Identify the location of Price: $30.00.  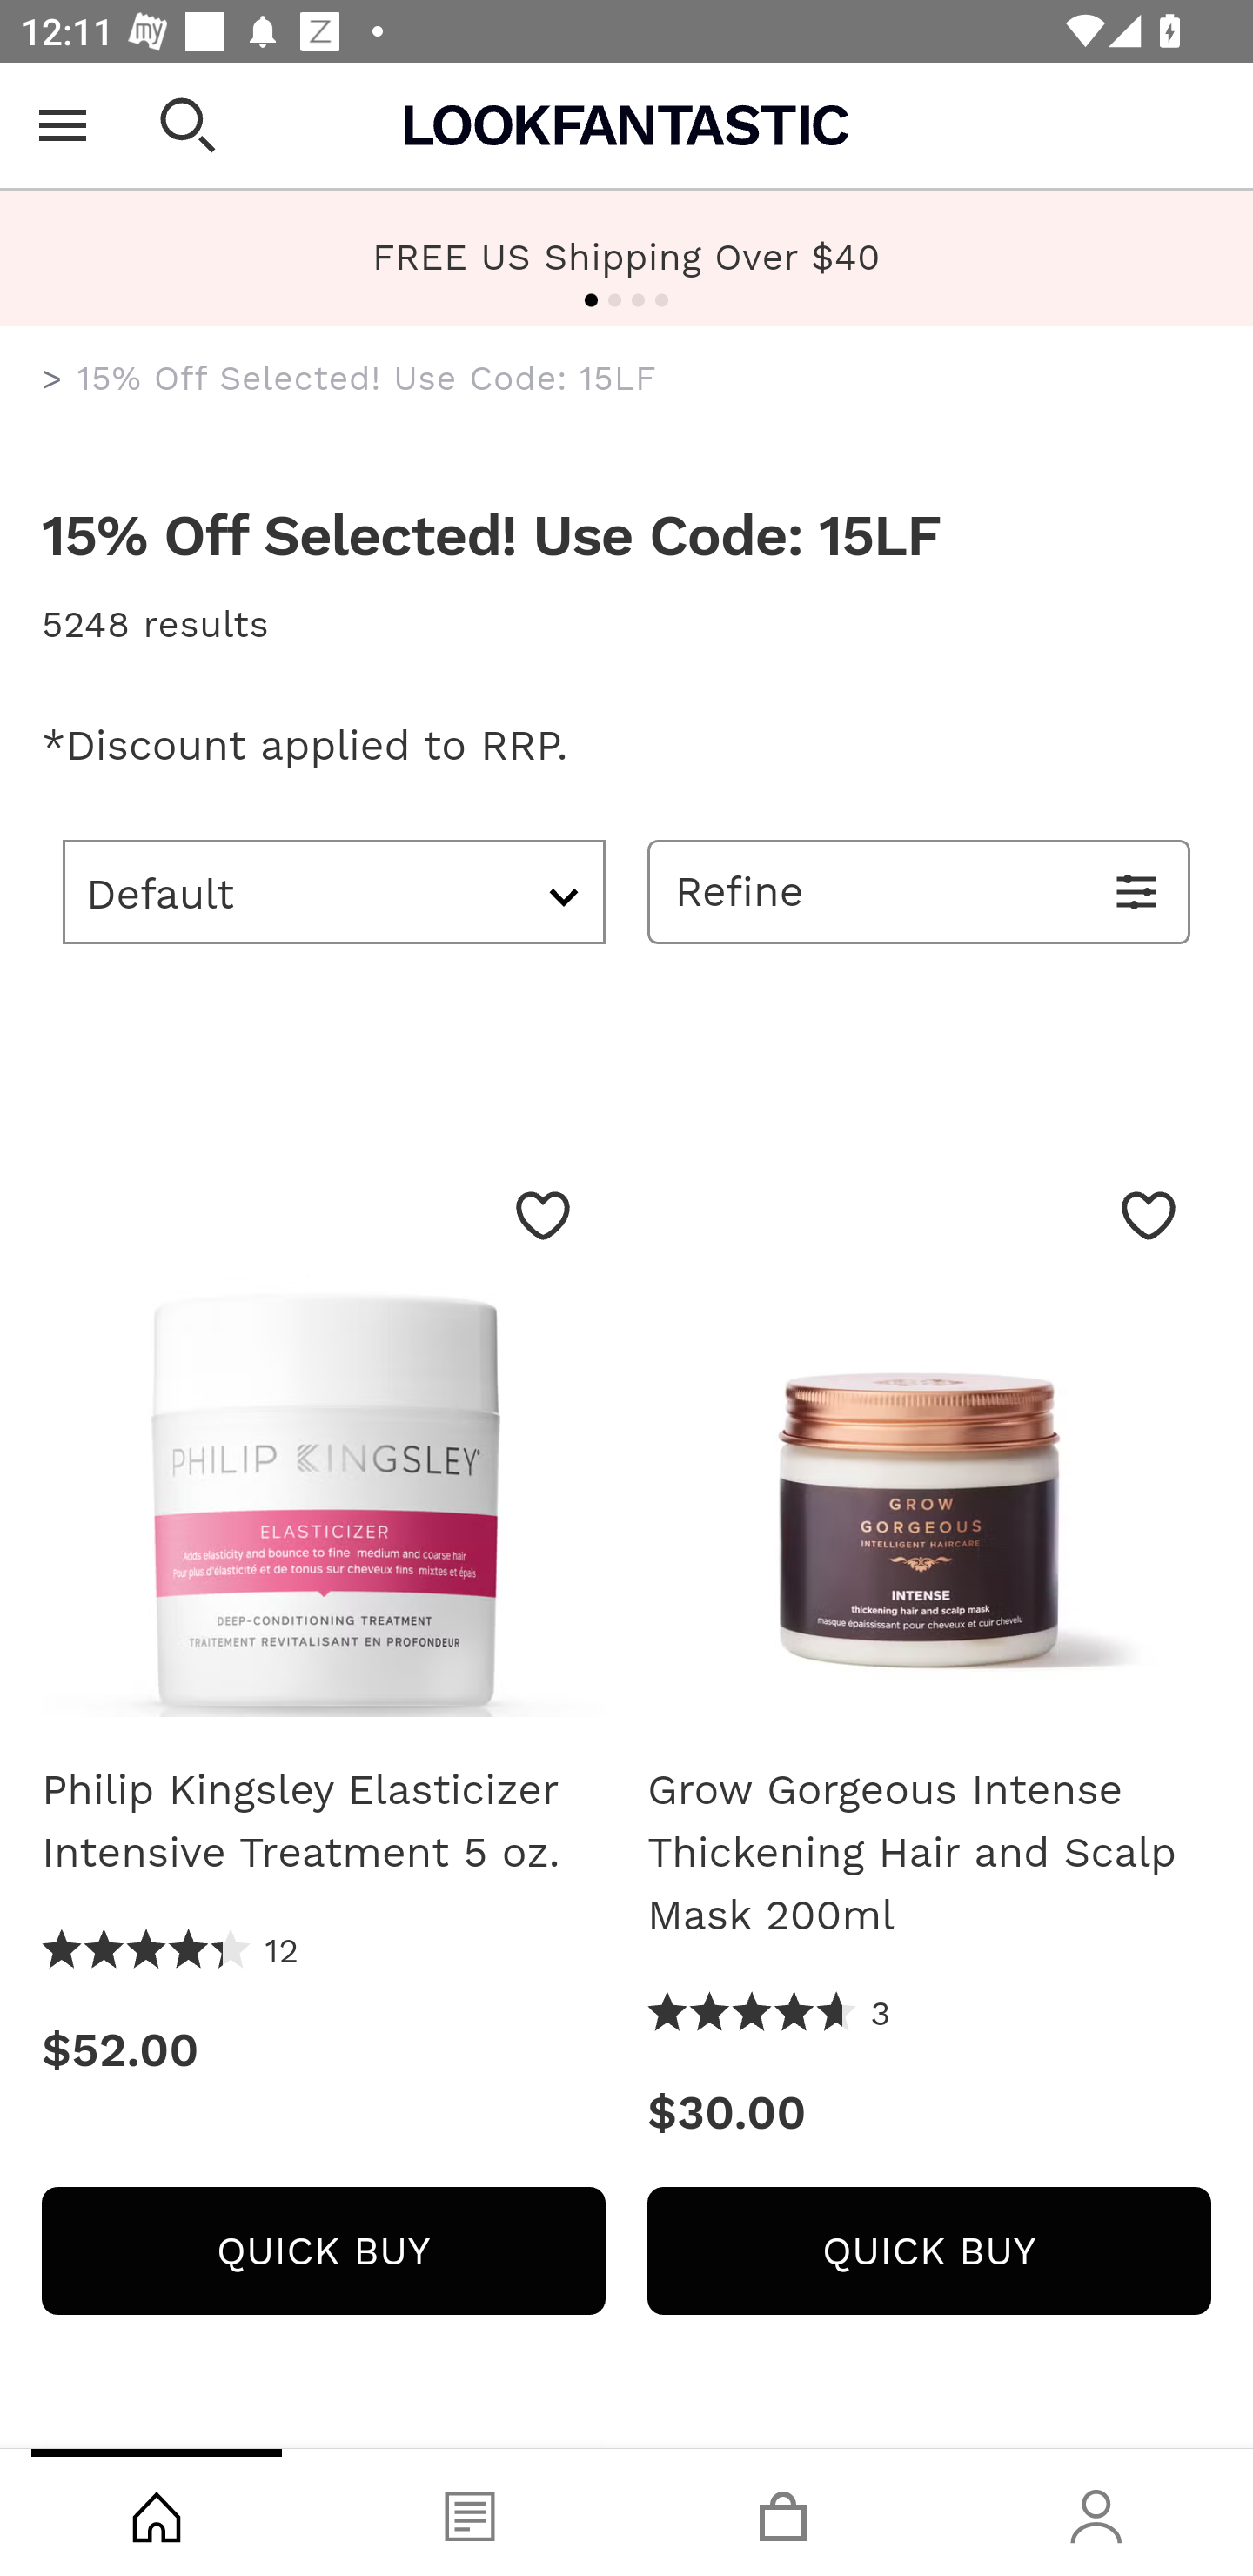
(929, 2113).